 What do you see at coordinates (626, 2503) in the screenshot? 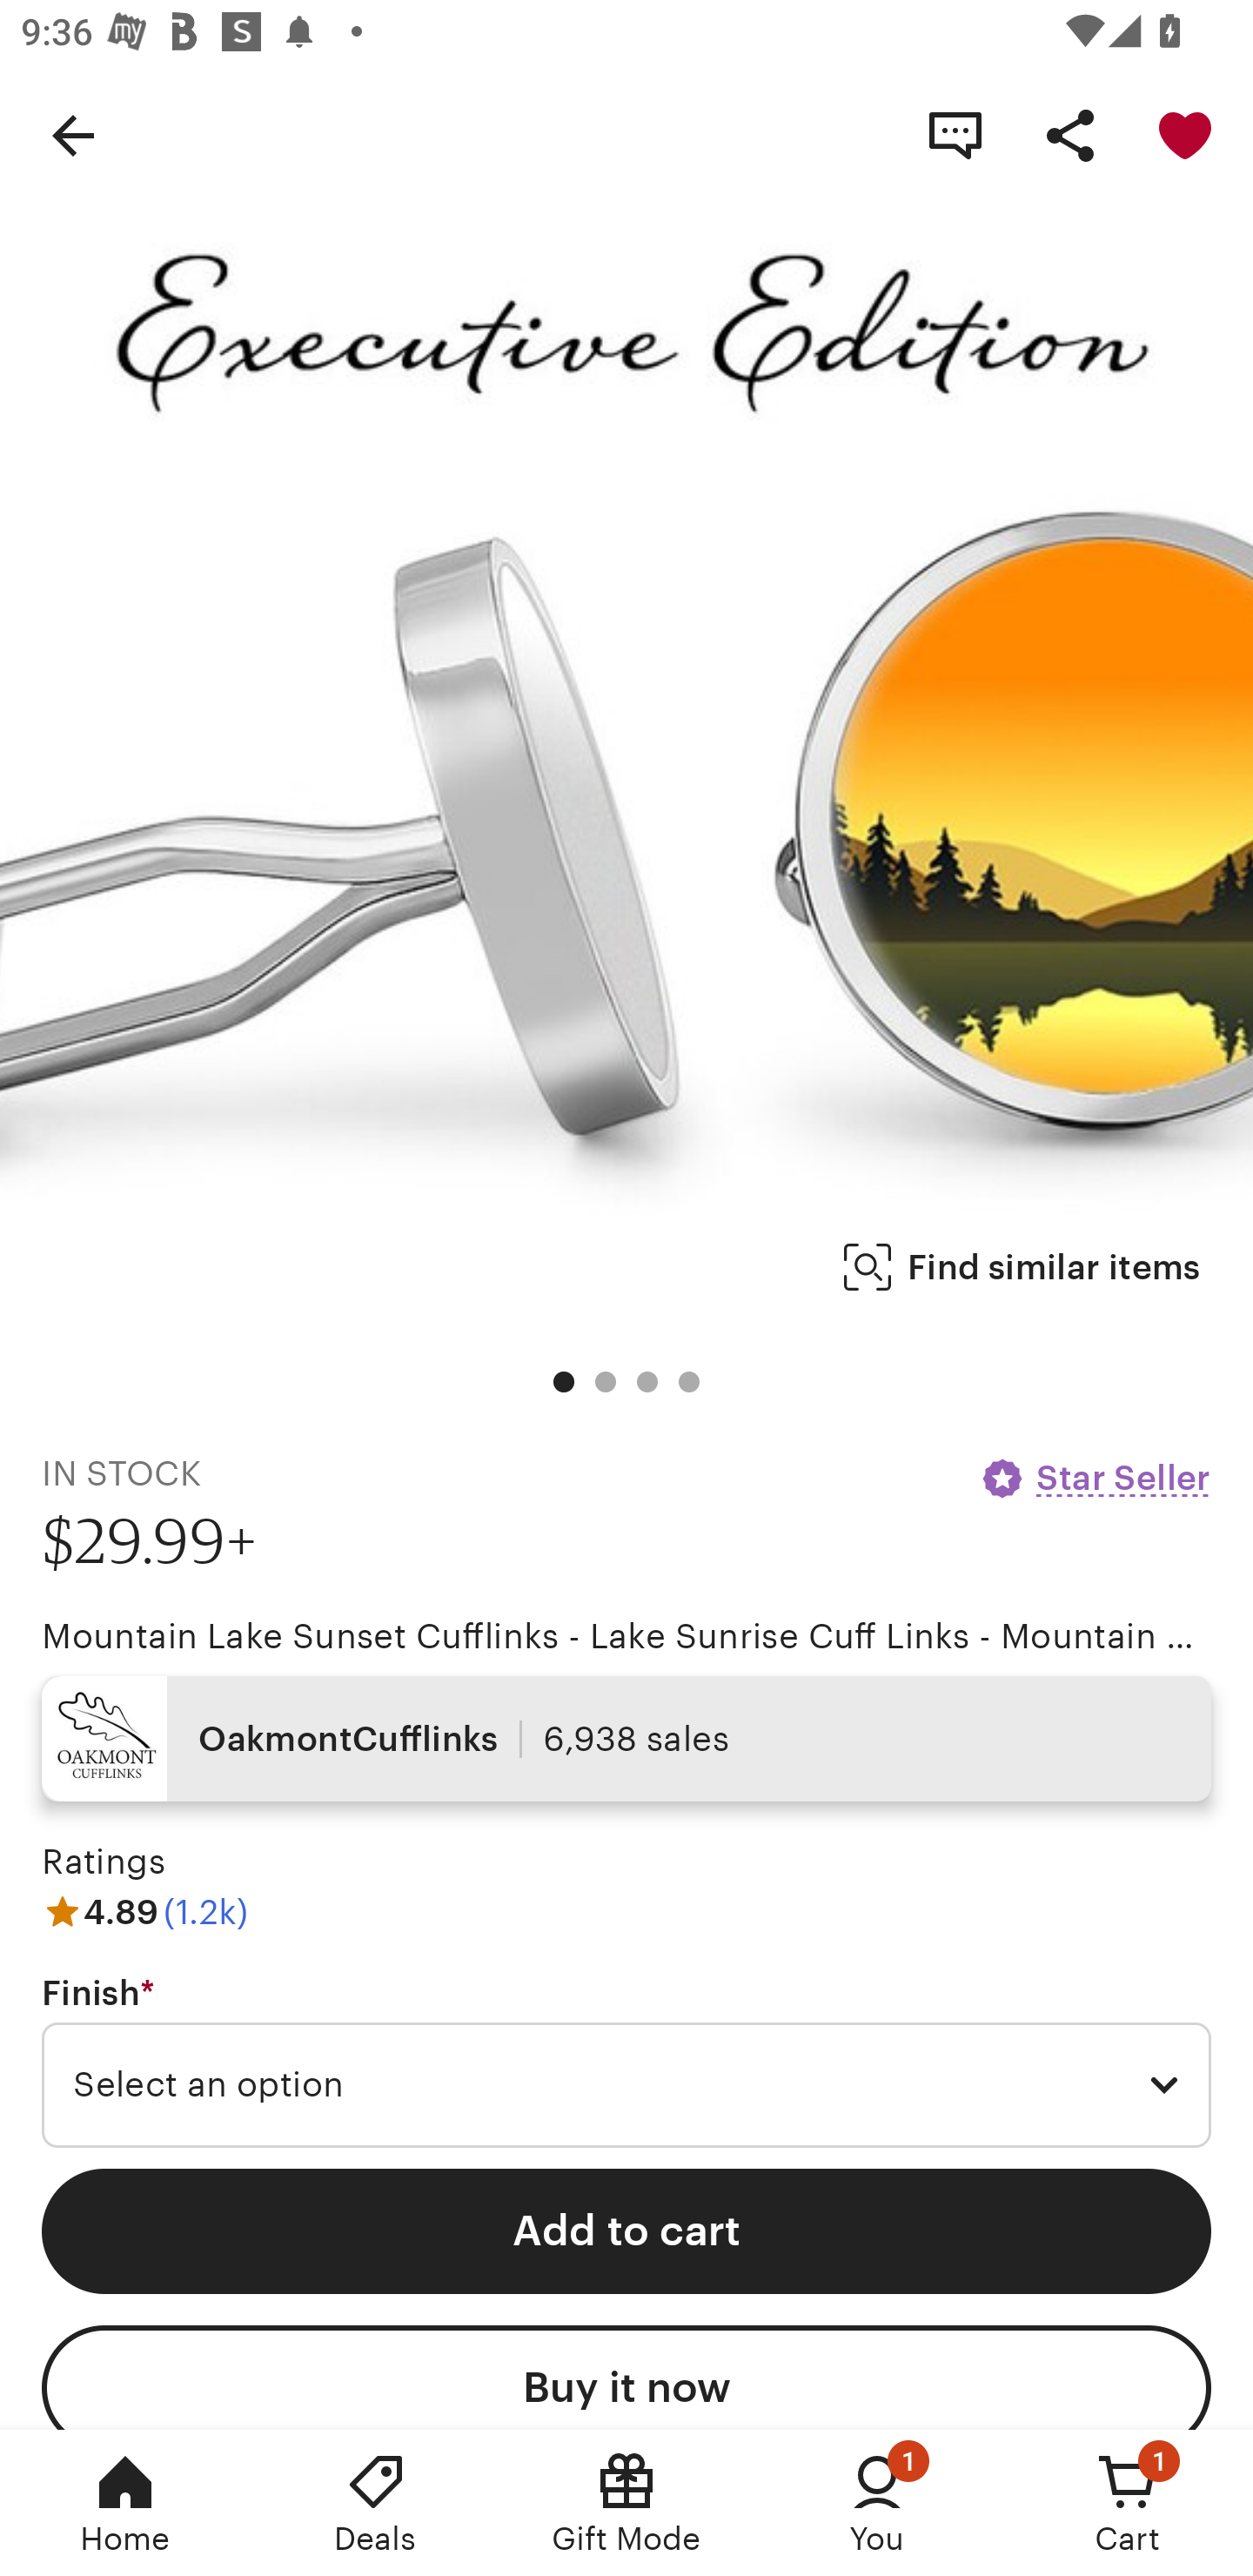
I see `Gift Mode` at bounding box center [626, 2503].